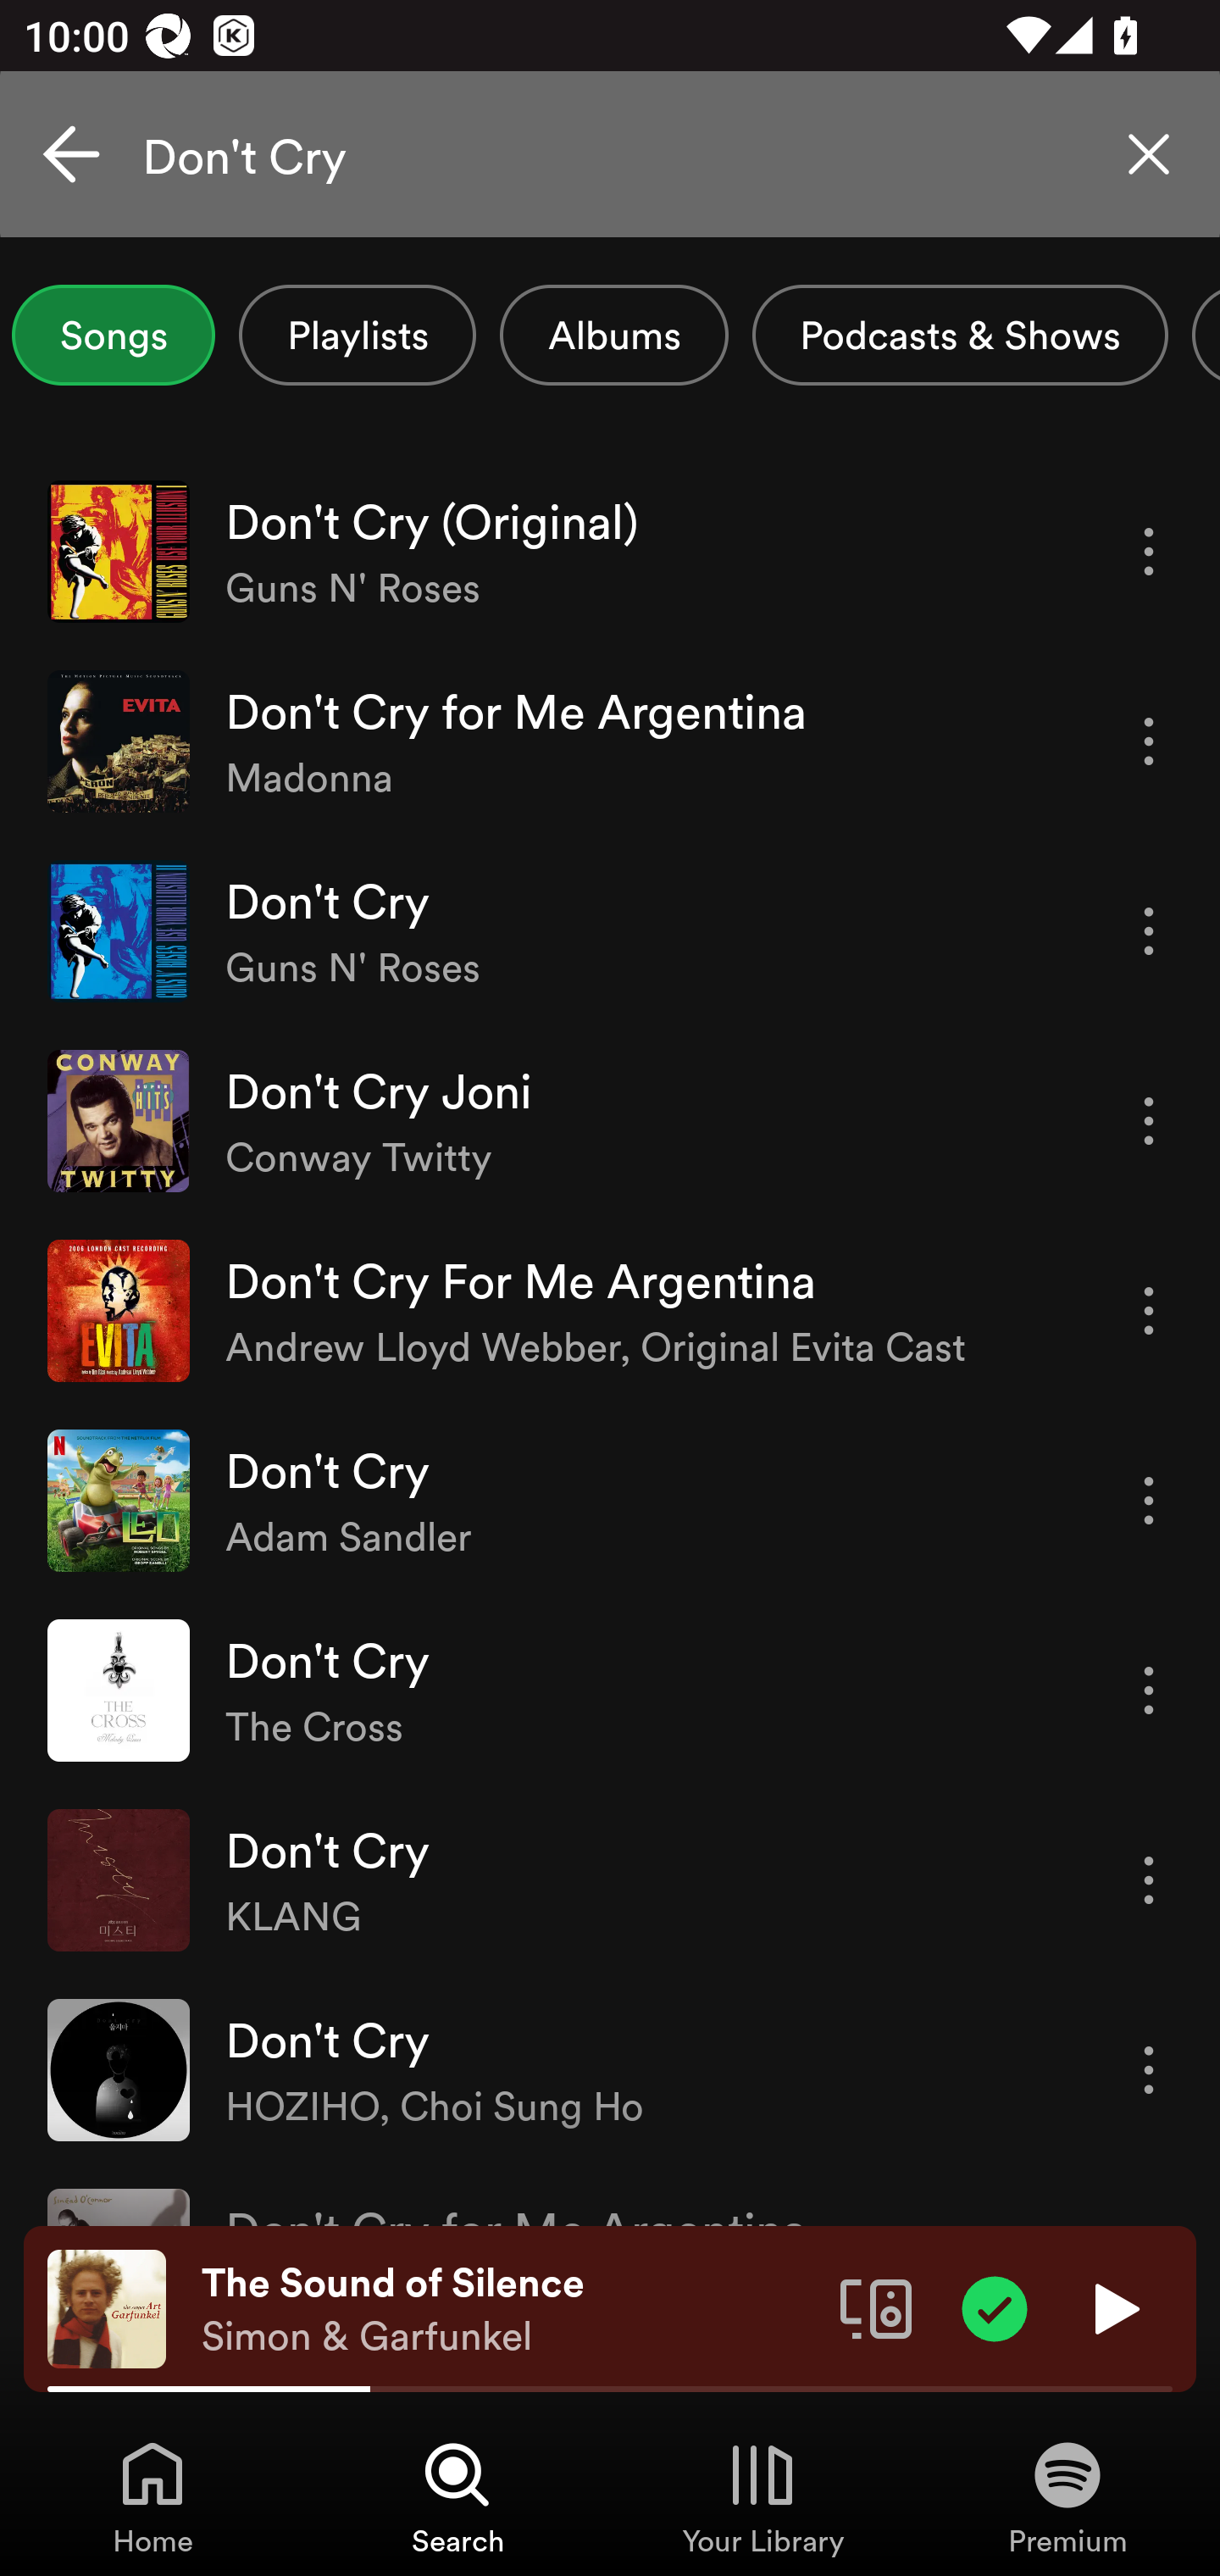 The image size is (1220, 2576). I want to click on The cover art of the currently playing track, so click(107, 2307).